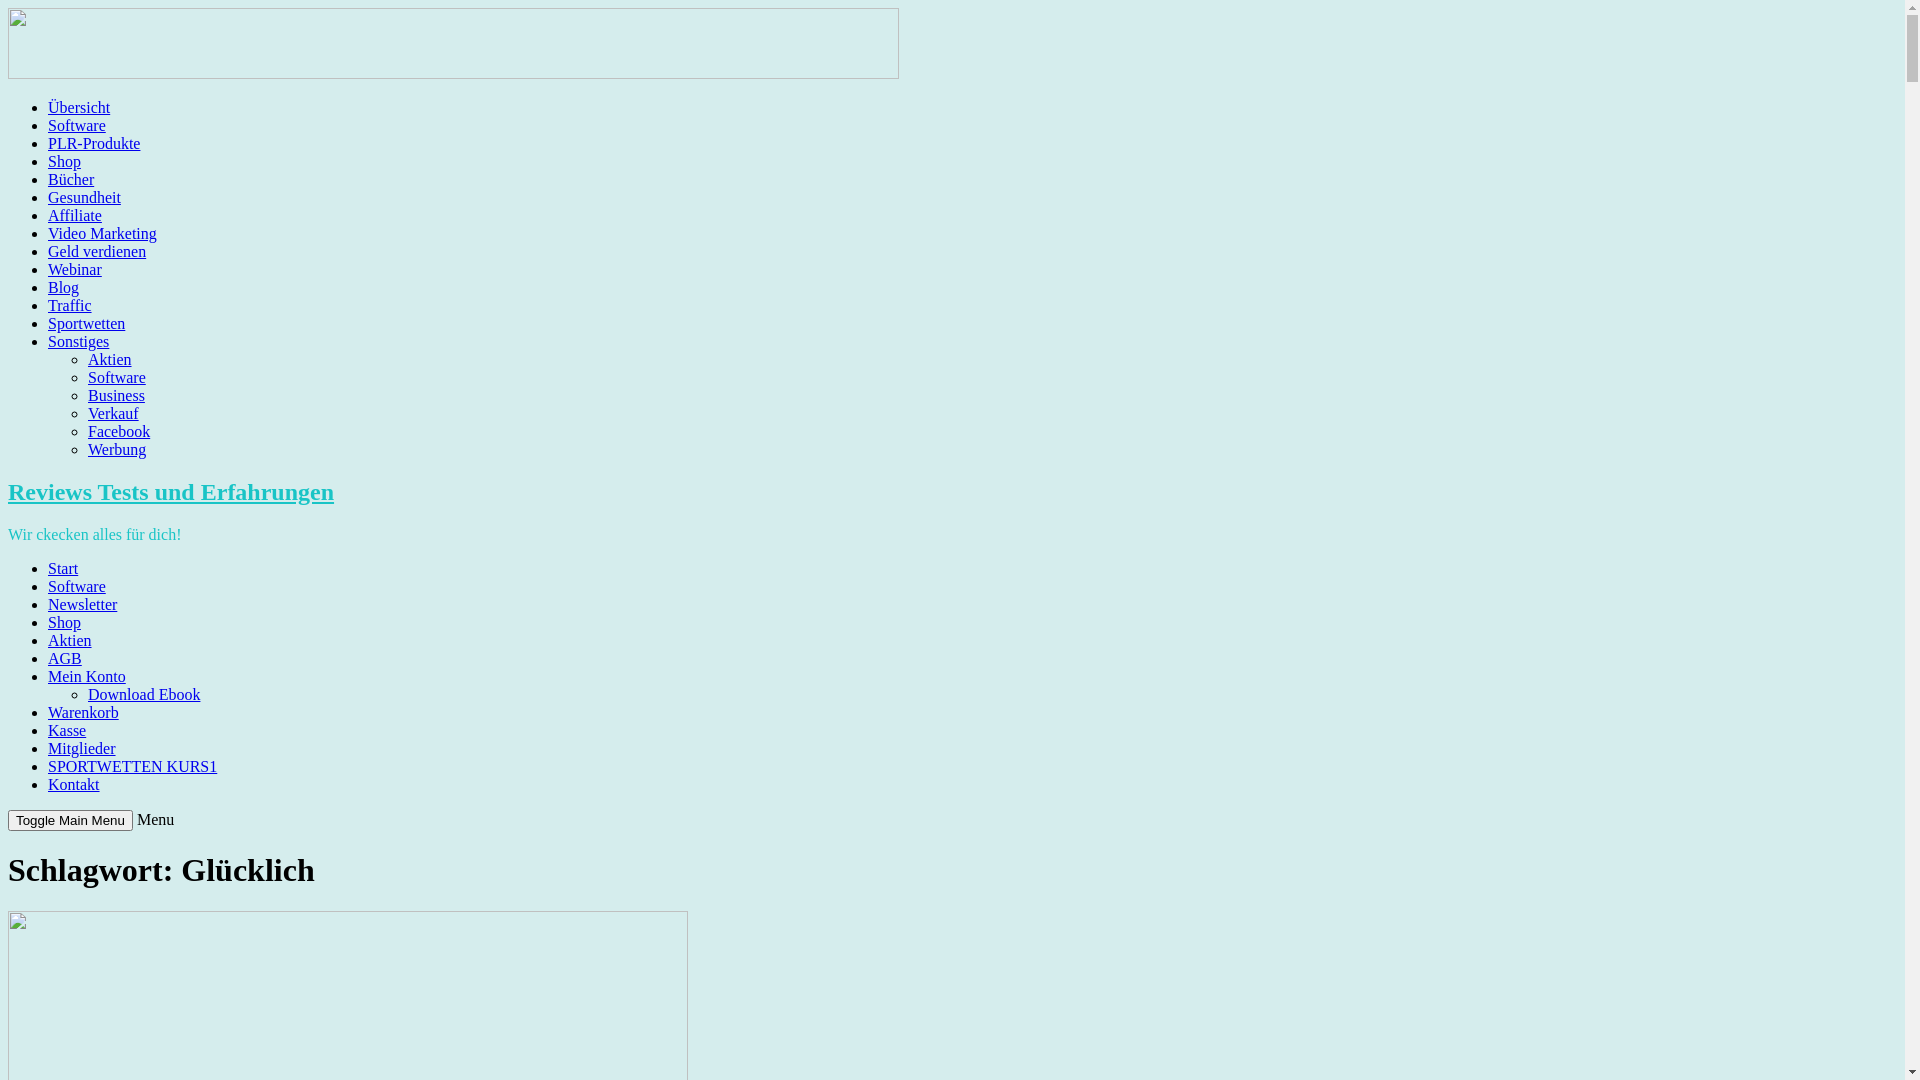 The width and height of the screenshot is (1920, 1080). I want to click on Shop, so click(64, 622).